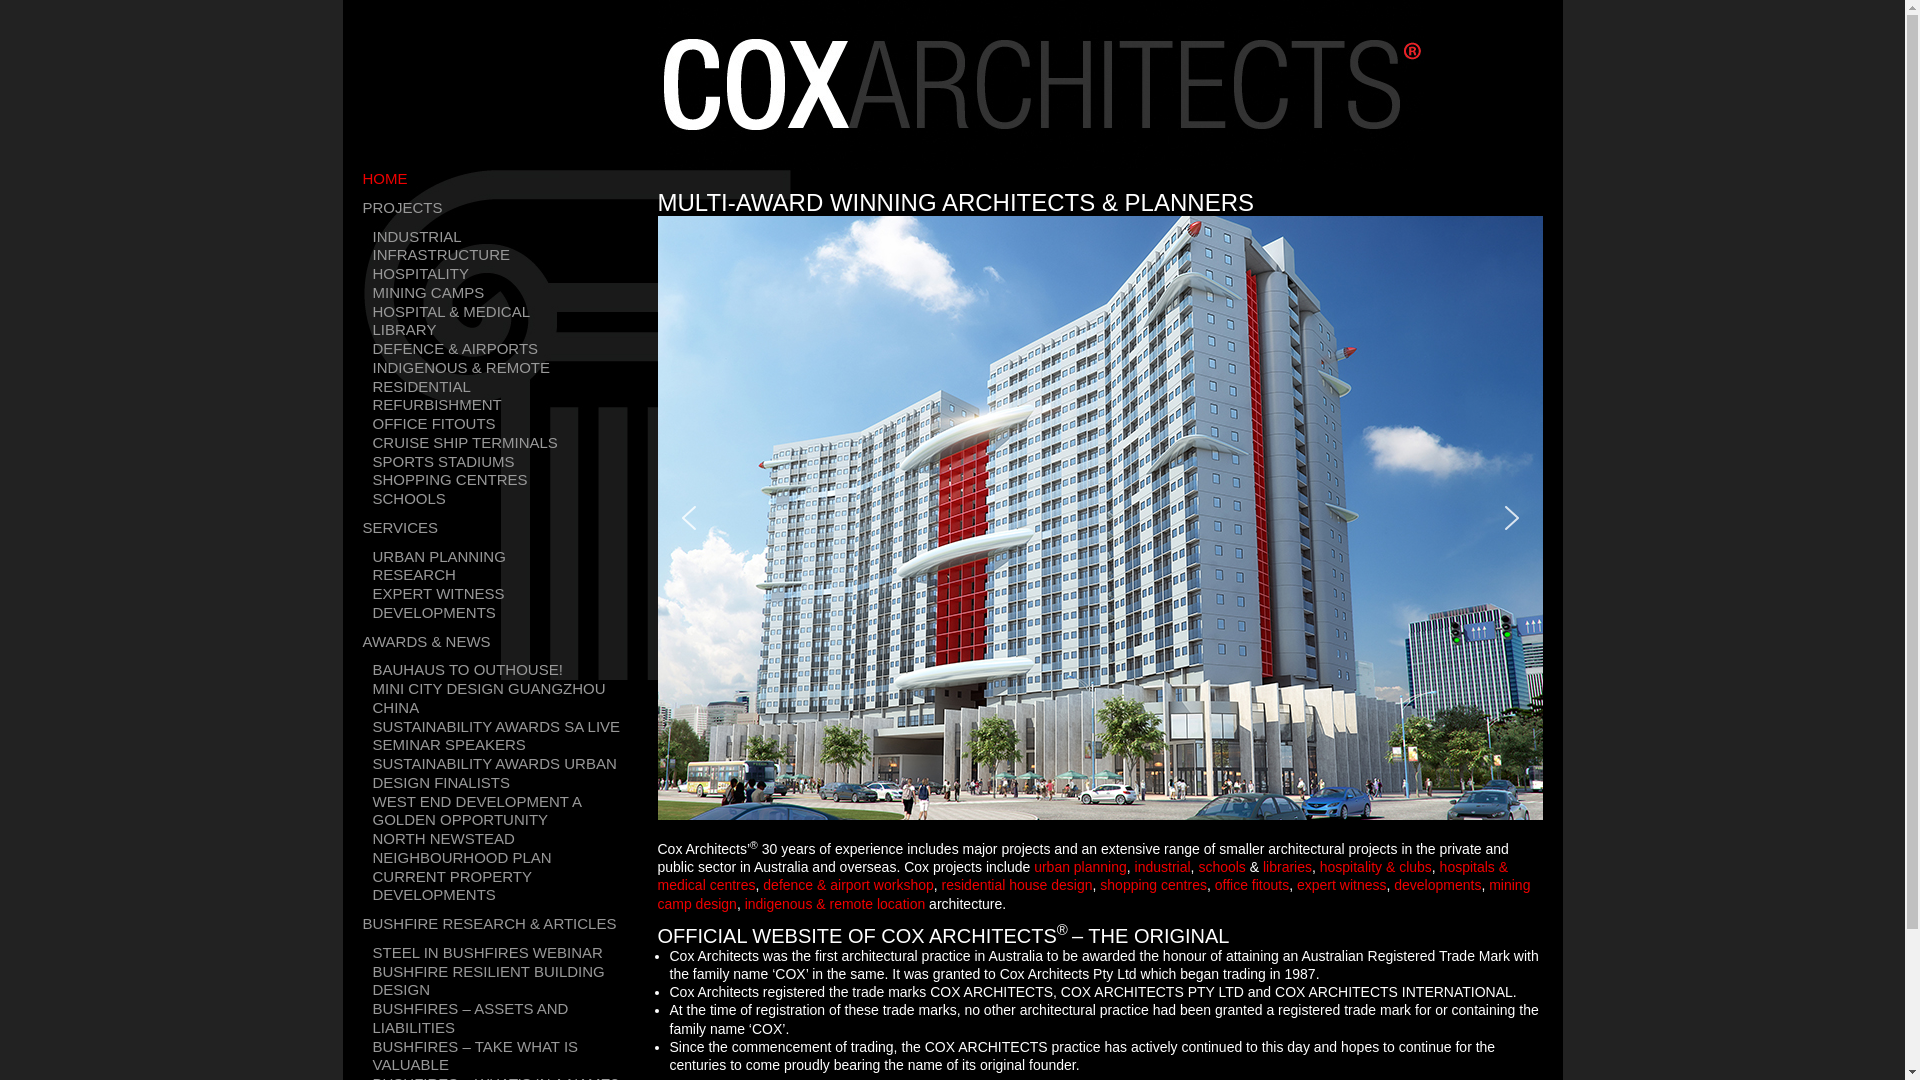 The image size is (1920, 1080). What do you see at coordinates (461, 368) in the screenshot?
I see `INDIGENOUS & REMOTE` at bounding box center [461, 368].